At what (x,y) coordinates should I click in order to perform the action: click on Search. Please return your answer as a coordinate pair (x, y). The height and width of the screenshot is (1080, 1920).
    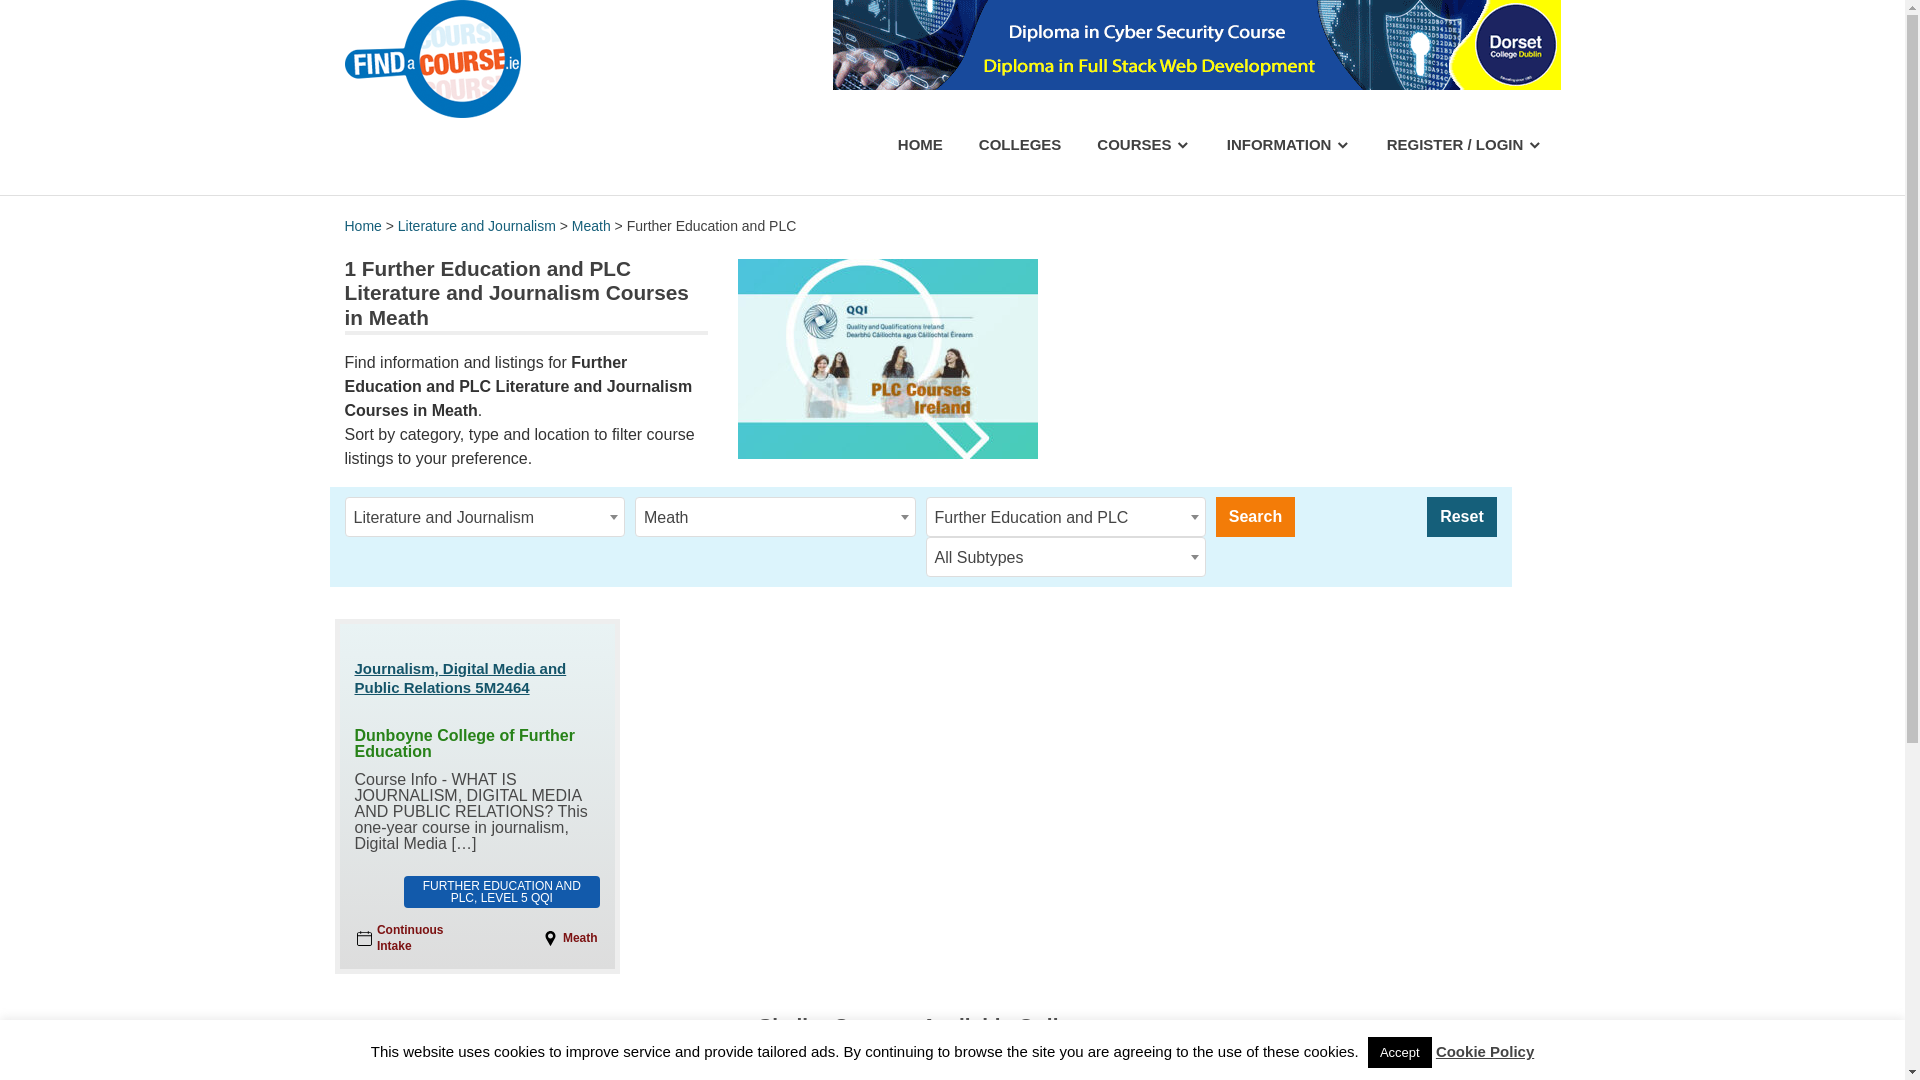
    Looking at the image, I should click on (1254, 516).